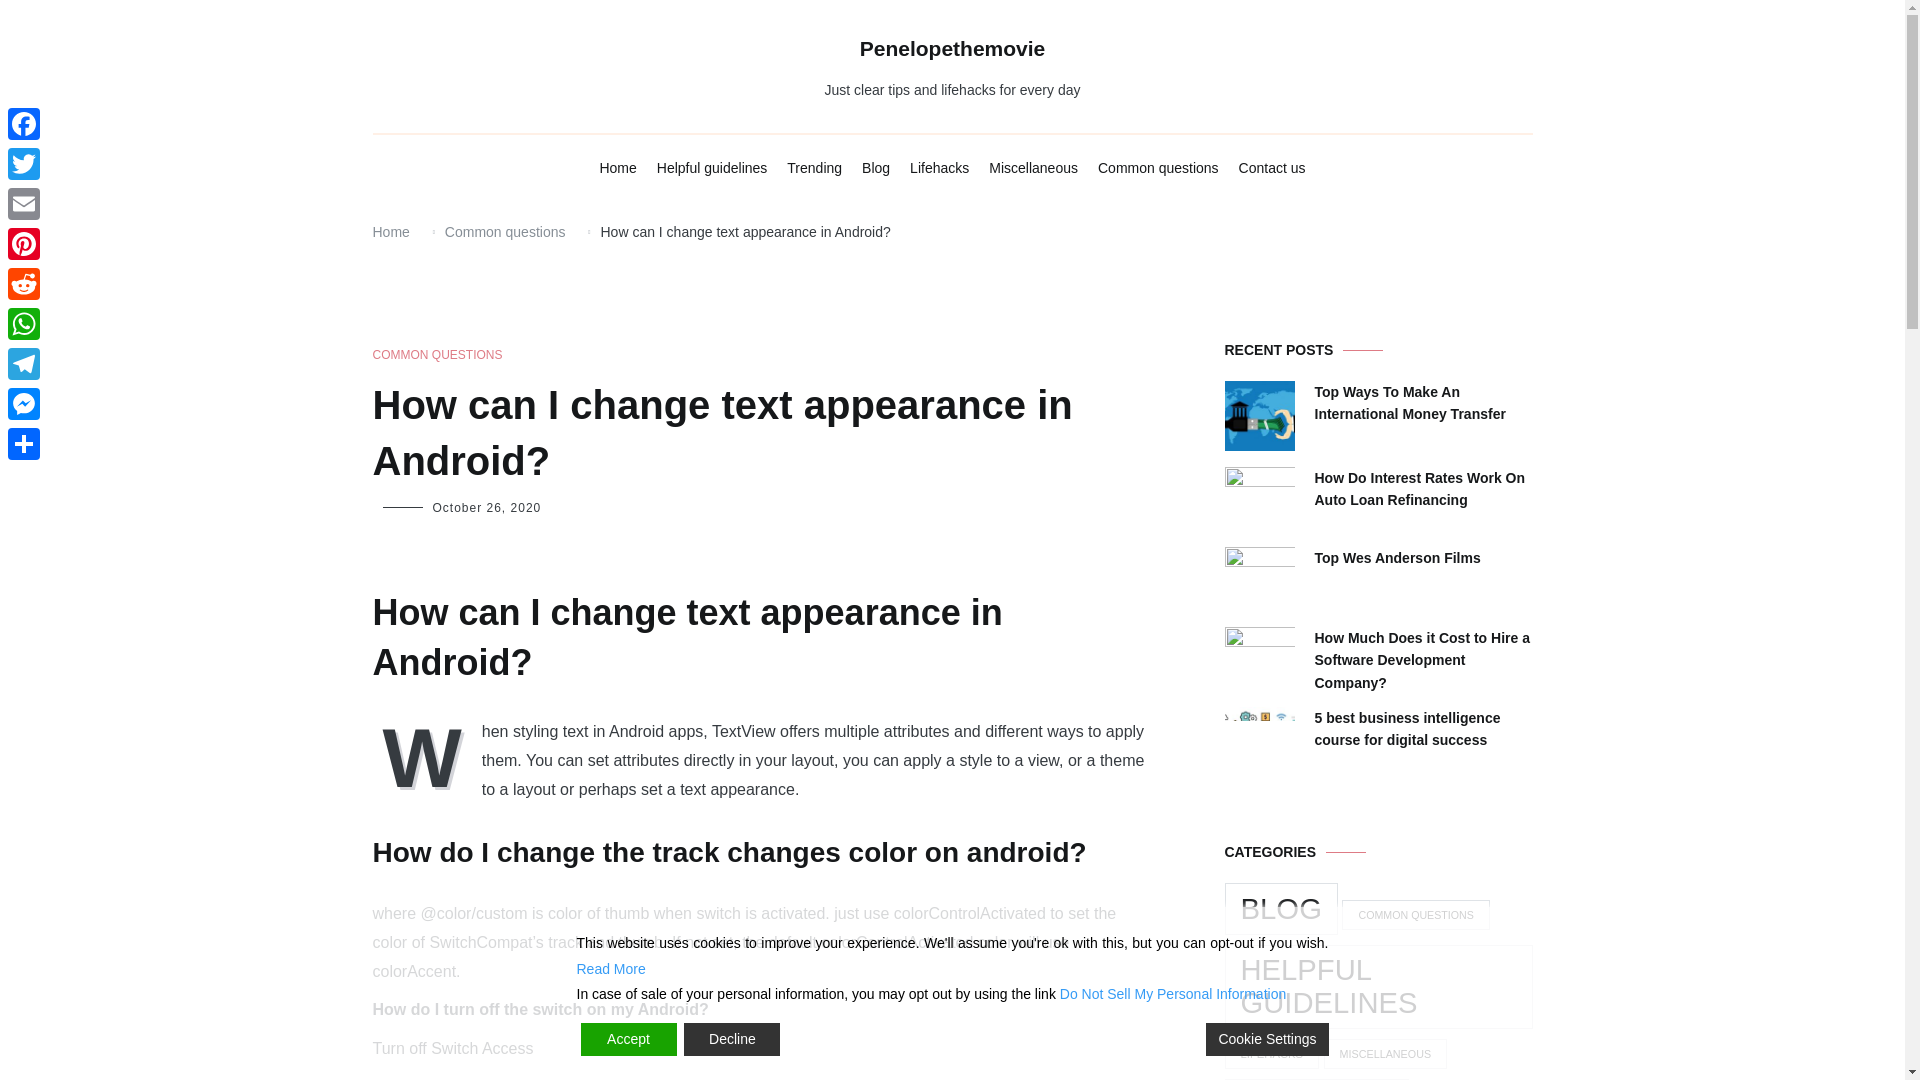 The image size is (1920, 1080). Describe the element at coordinates (24, 283) in the screenshot. I see `Reddit` at that location.